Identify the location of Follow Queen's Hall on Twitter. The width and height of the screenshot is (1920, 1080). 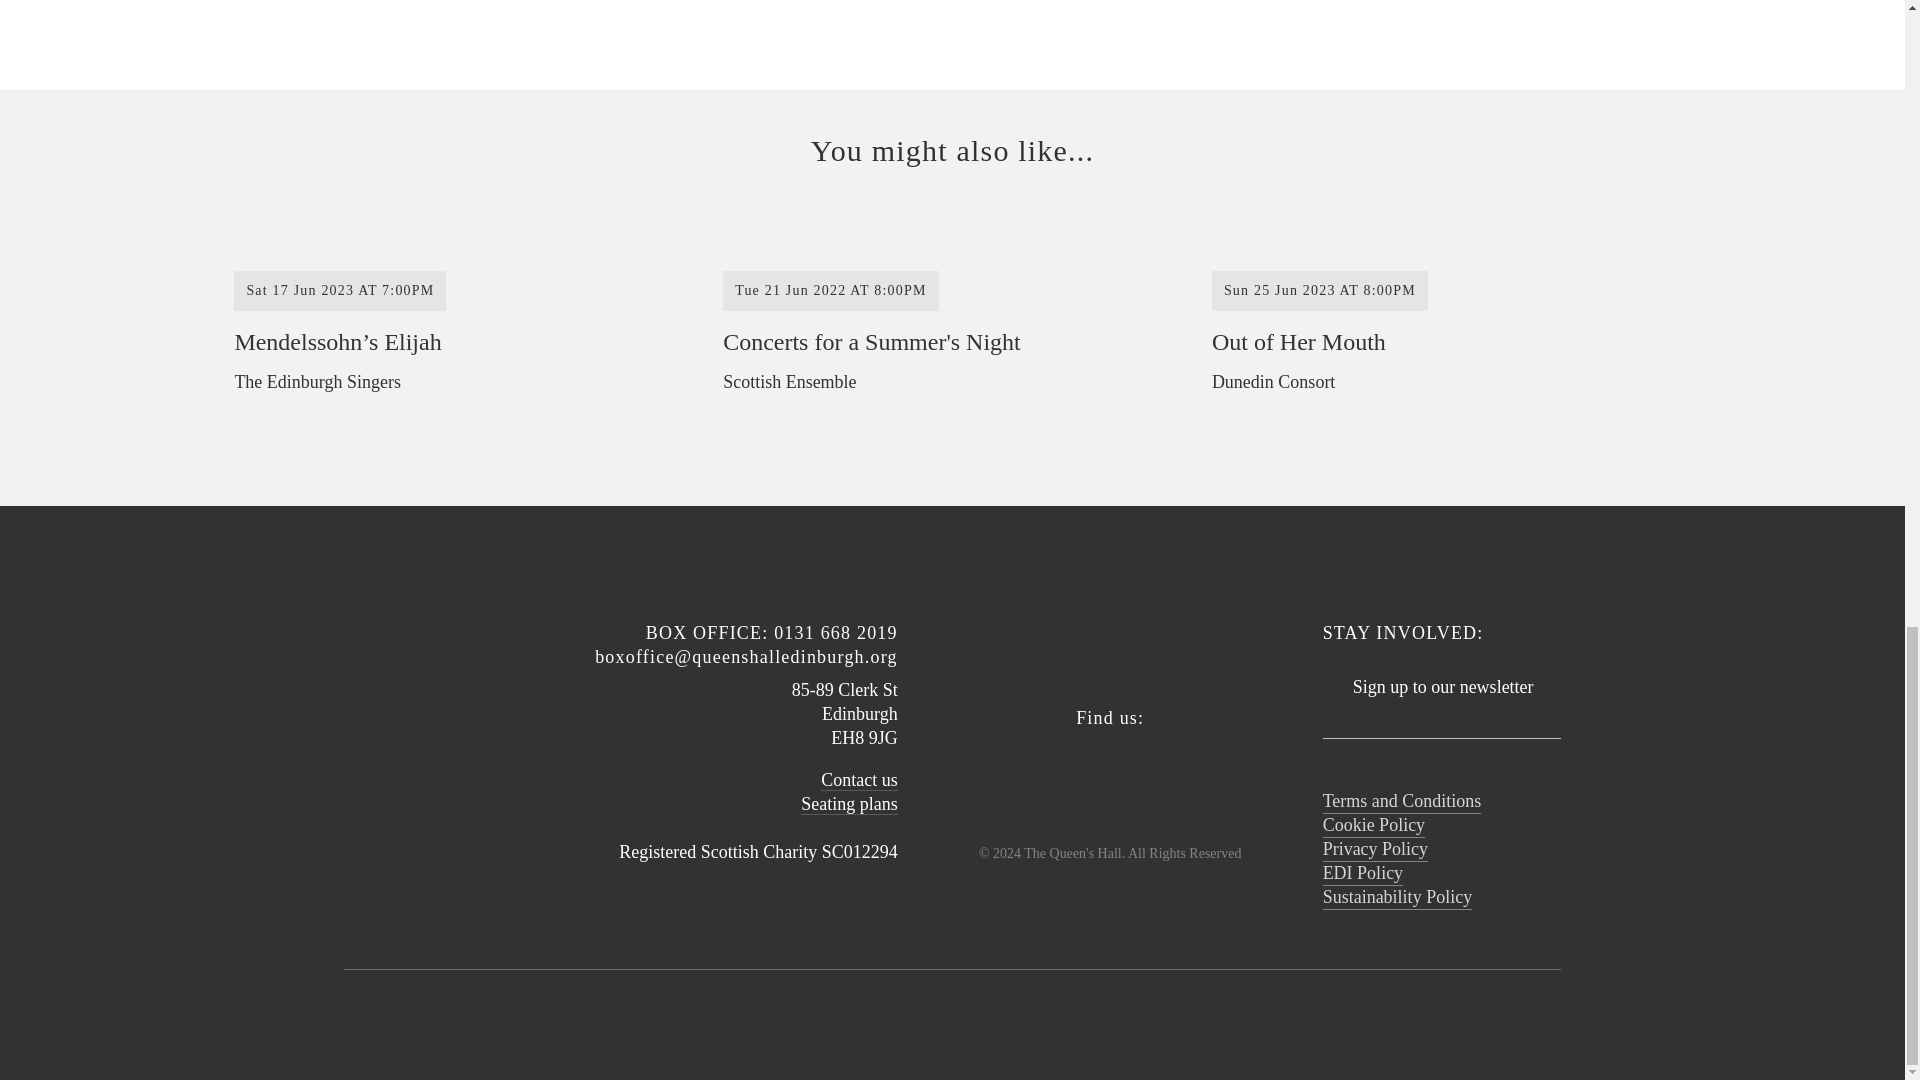
(1106, 776).